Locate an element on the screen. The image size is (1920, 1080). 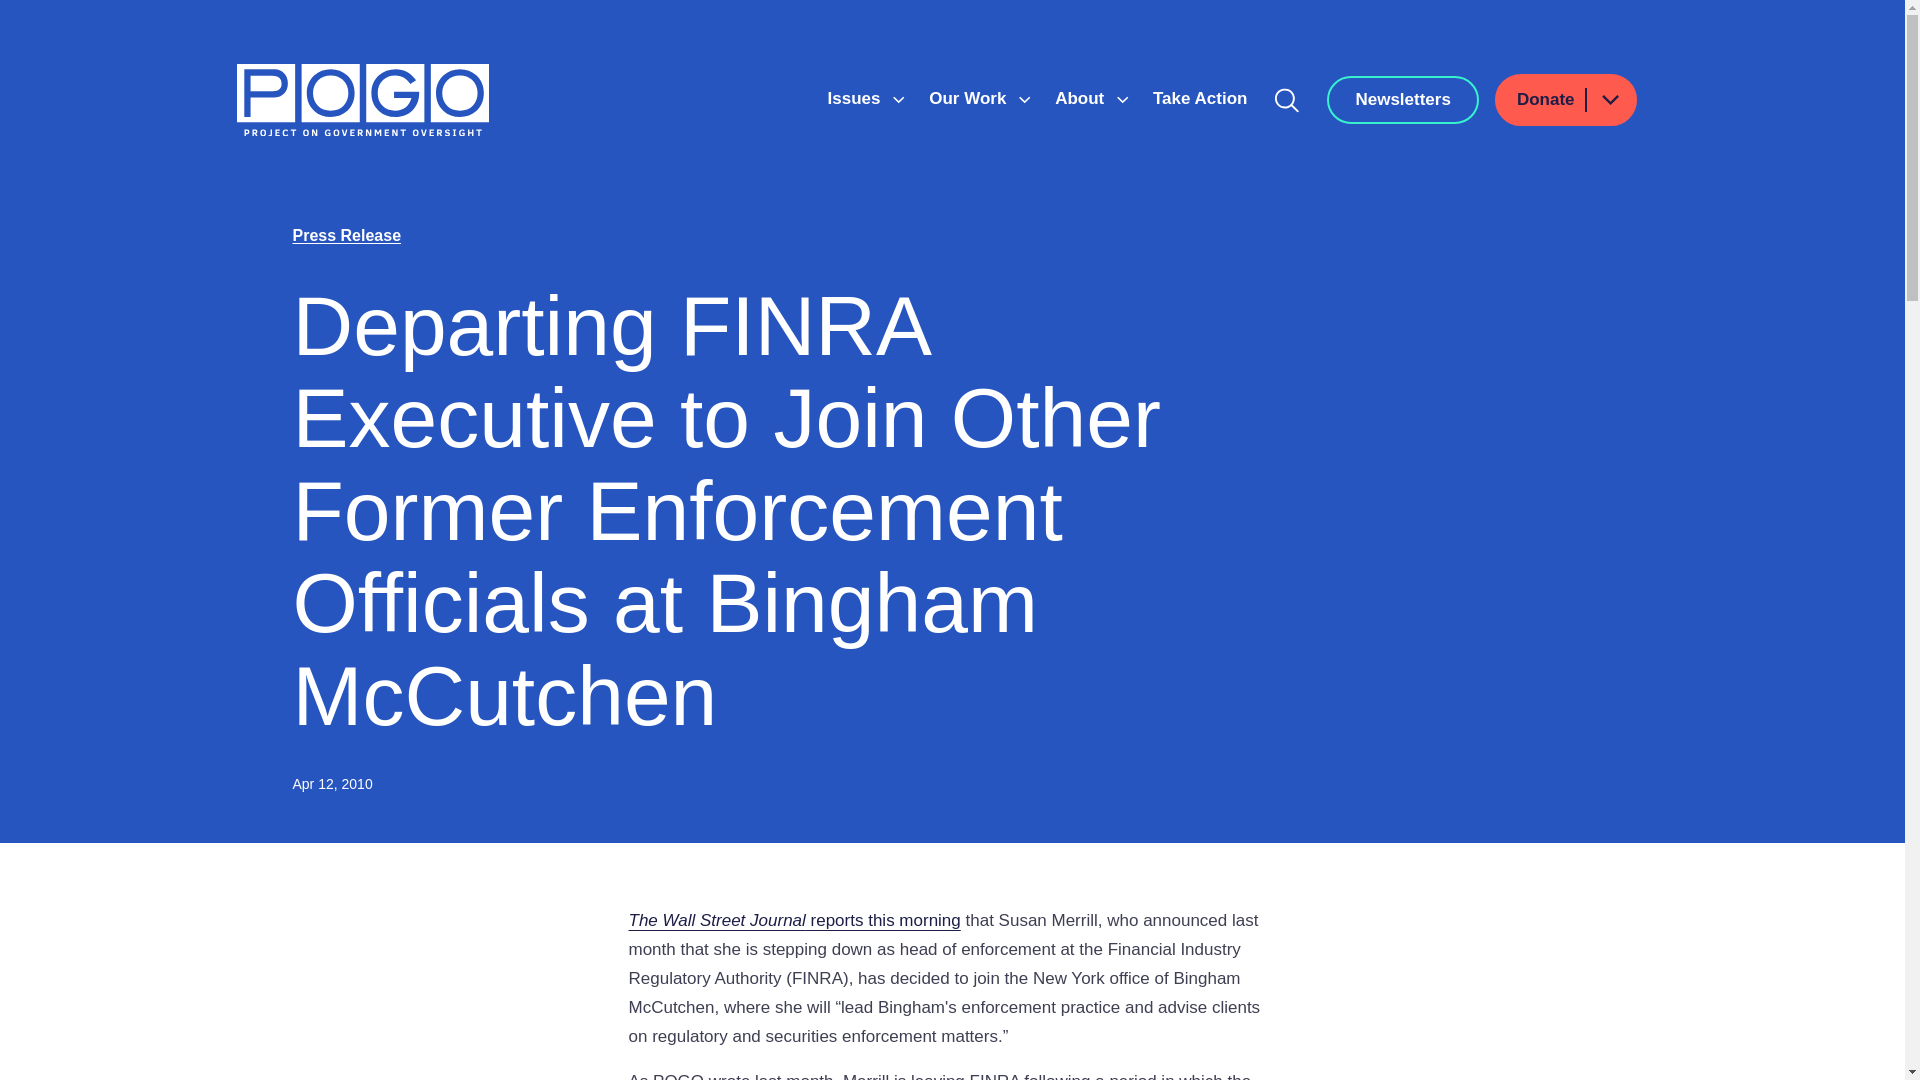
Our Work is located at coordinates (970, 98).